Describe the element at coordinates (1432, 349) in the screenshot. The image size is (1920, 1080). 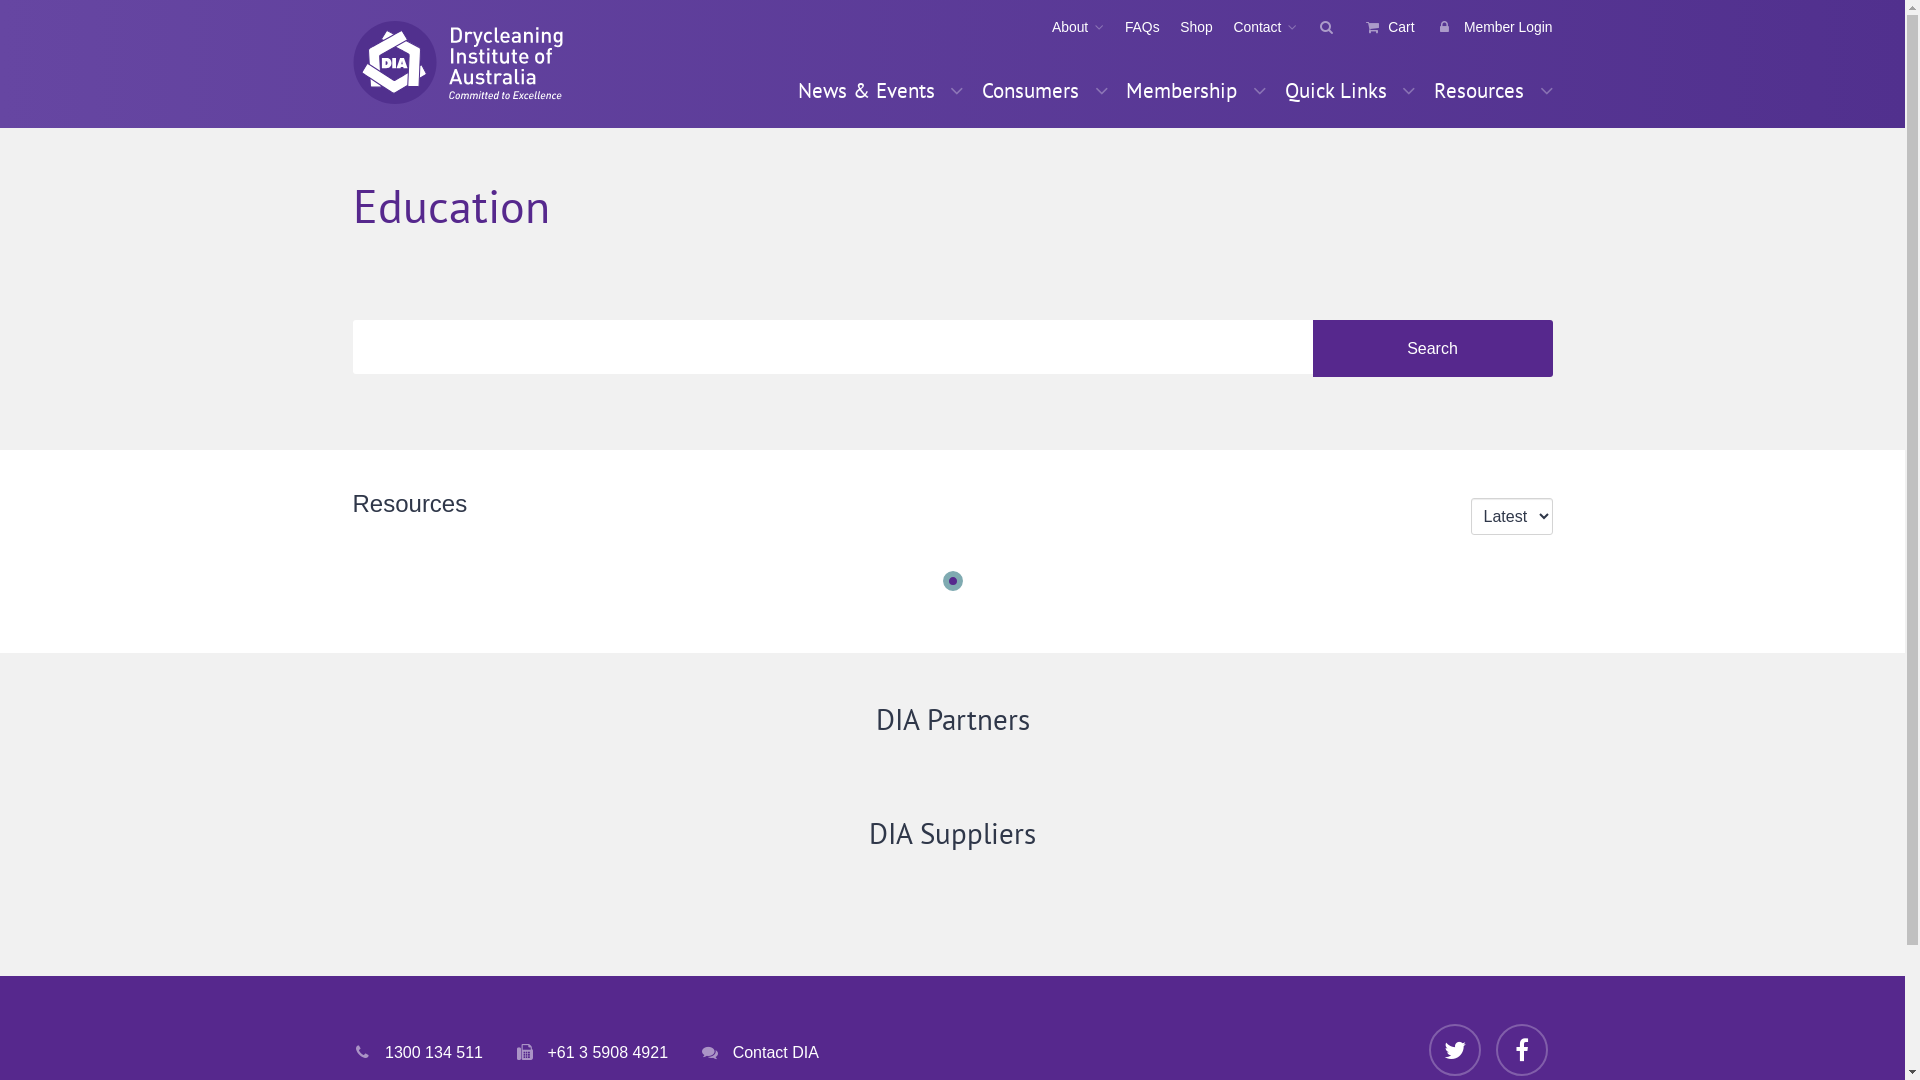
I see `Search` at that location.